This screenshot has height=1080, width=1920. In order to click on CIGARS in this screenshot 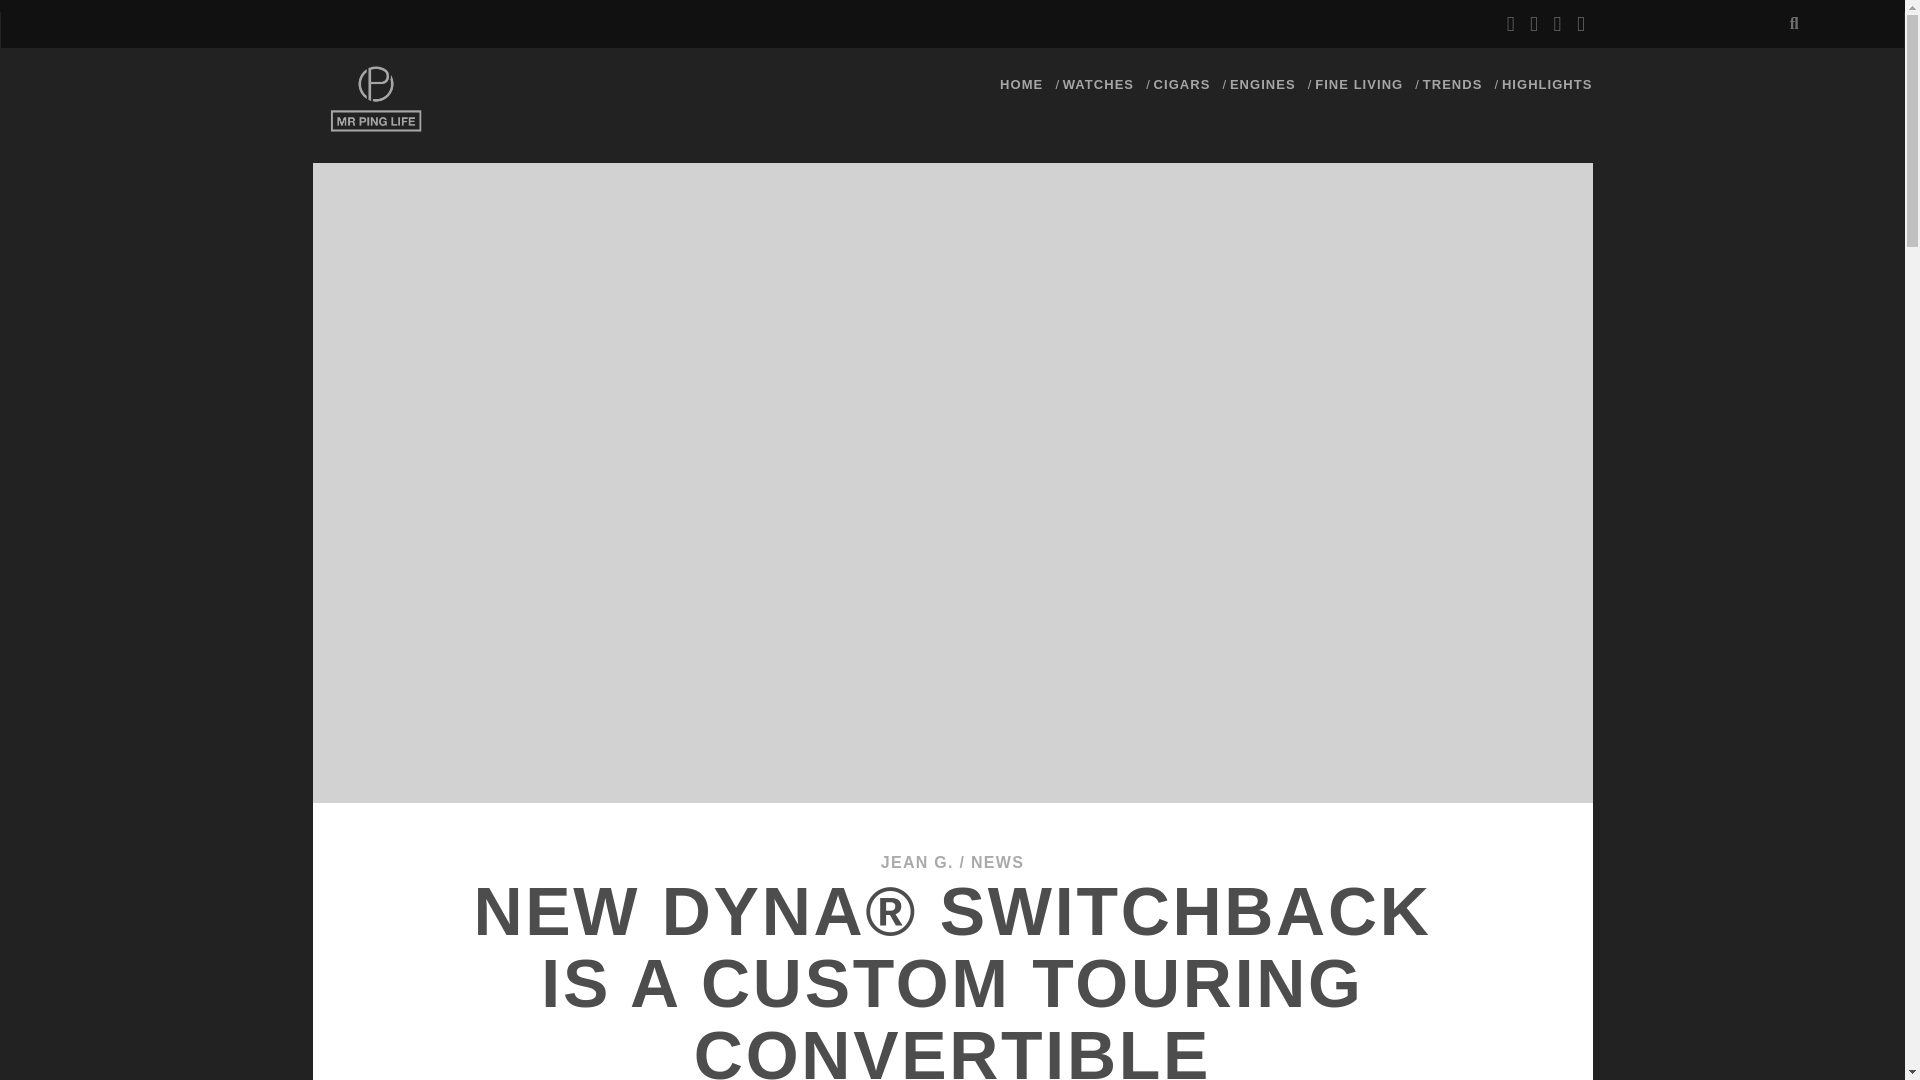, I will do `click(1182, 85)`.